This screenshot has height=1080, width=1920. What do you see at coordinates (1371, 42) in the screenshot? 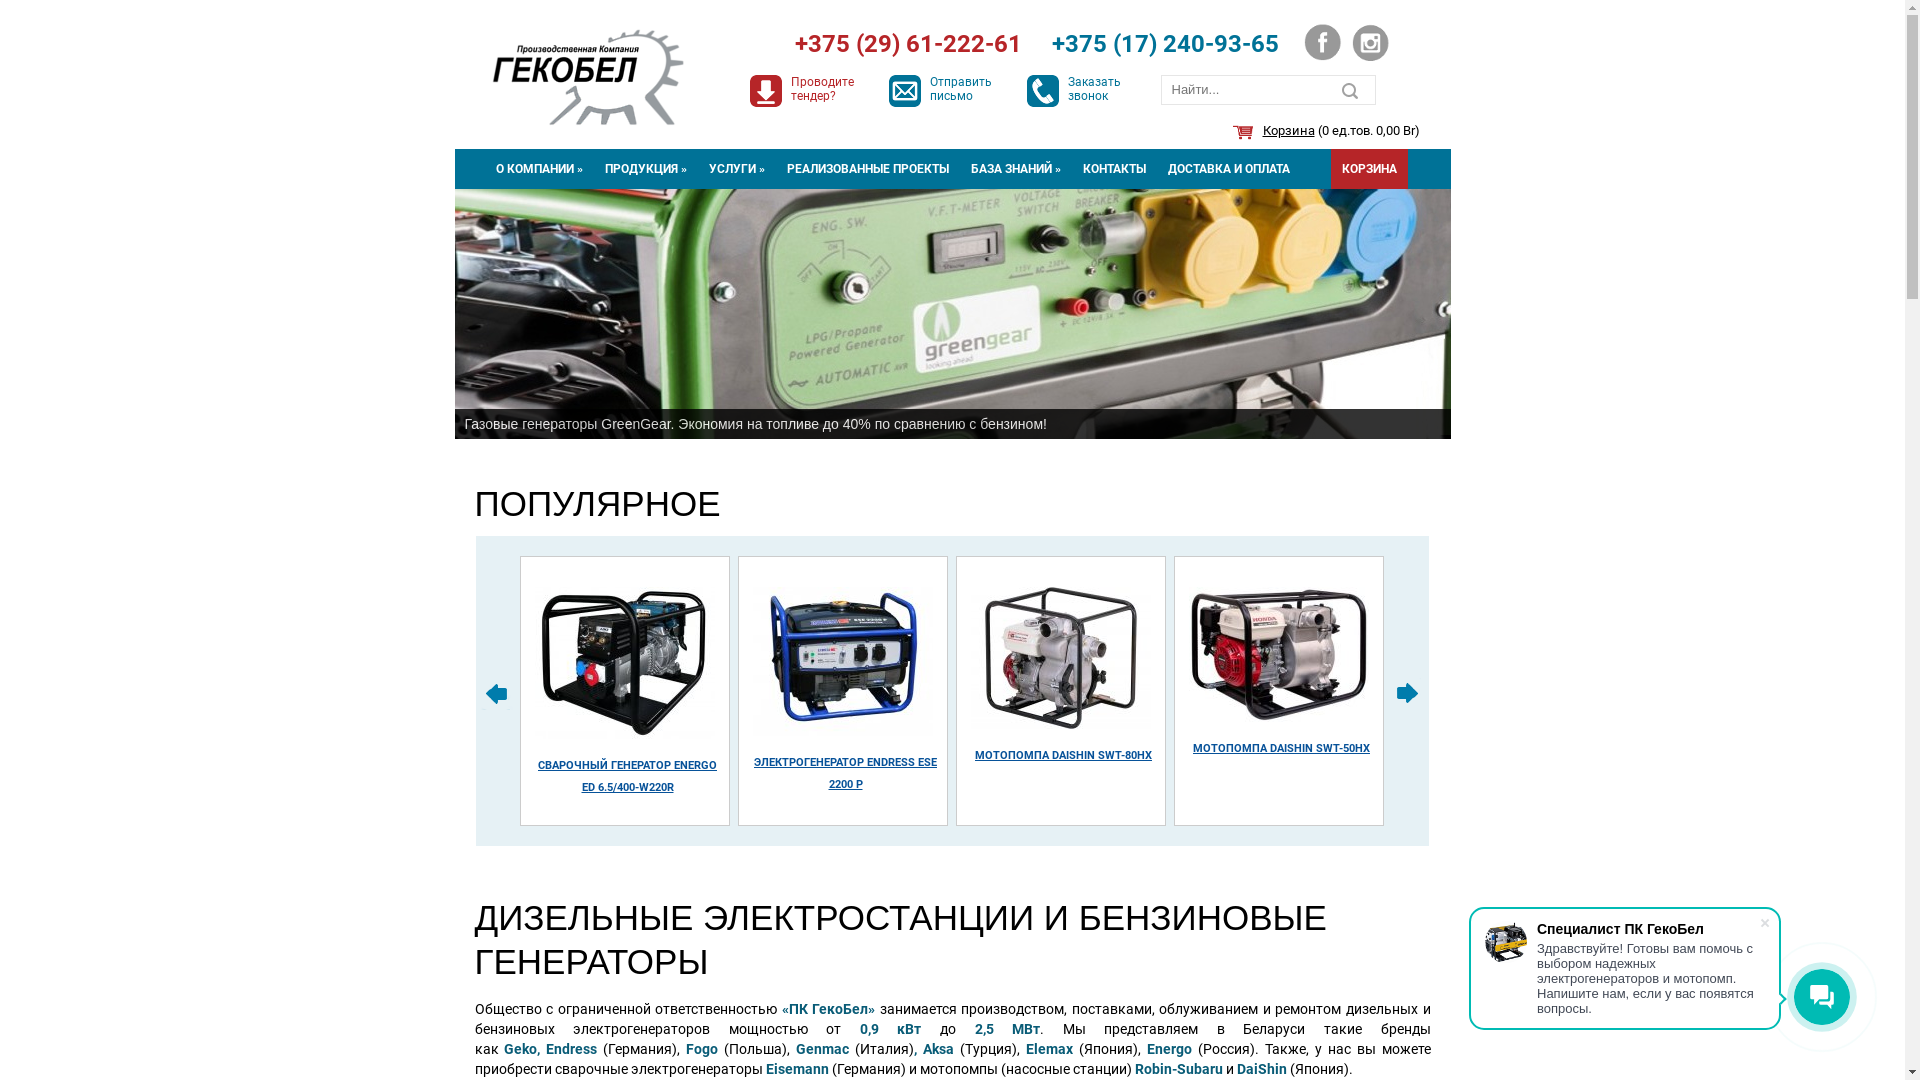
I see `Instagram` at bounding box center [1371, 42].